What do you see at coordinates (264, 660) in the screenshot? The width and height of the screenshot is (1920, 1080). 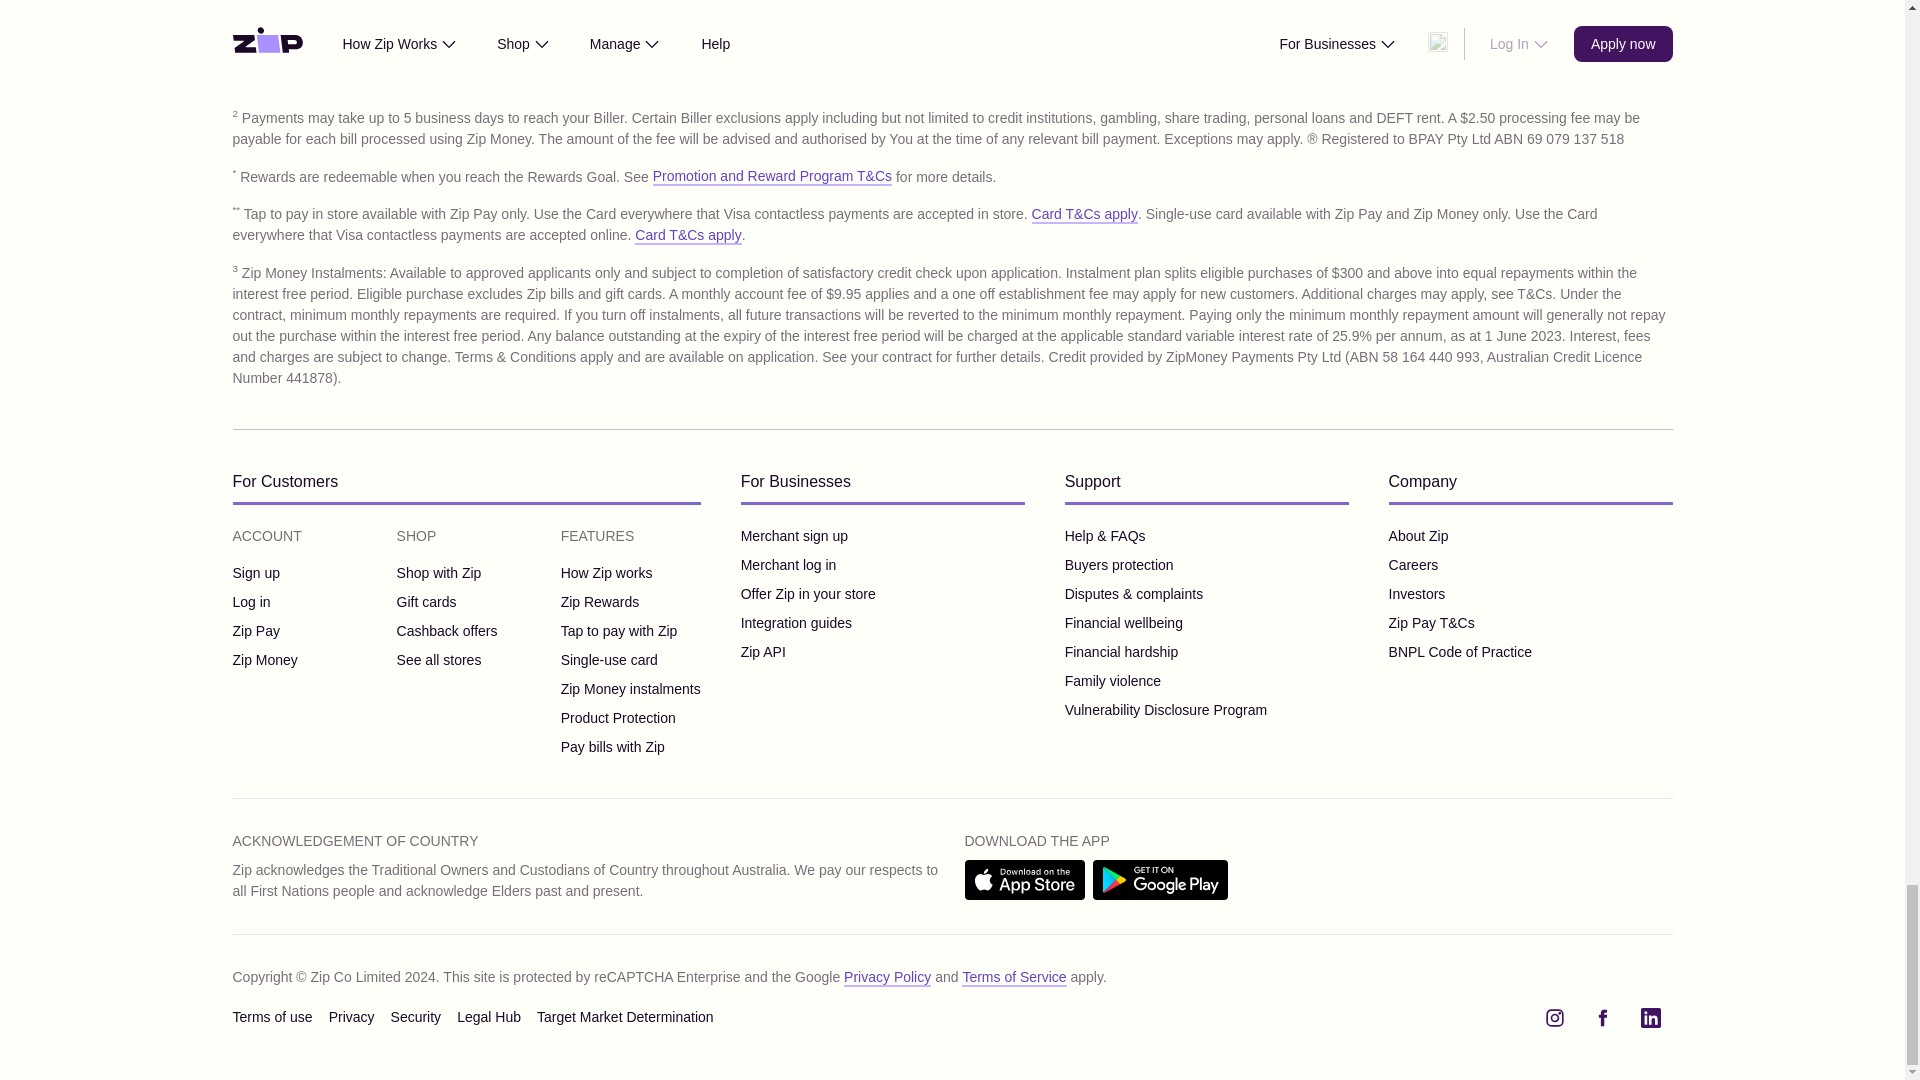 I see `Zip Money` at bounding box center [264, 660].